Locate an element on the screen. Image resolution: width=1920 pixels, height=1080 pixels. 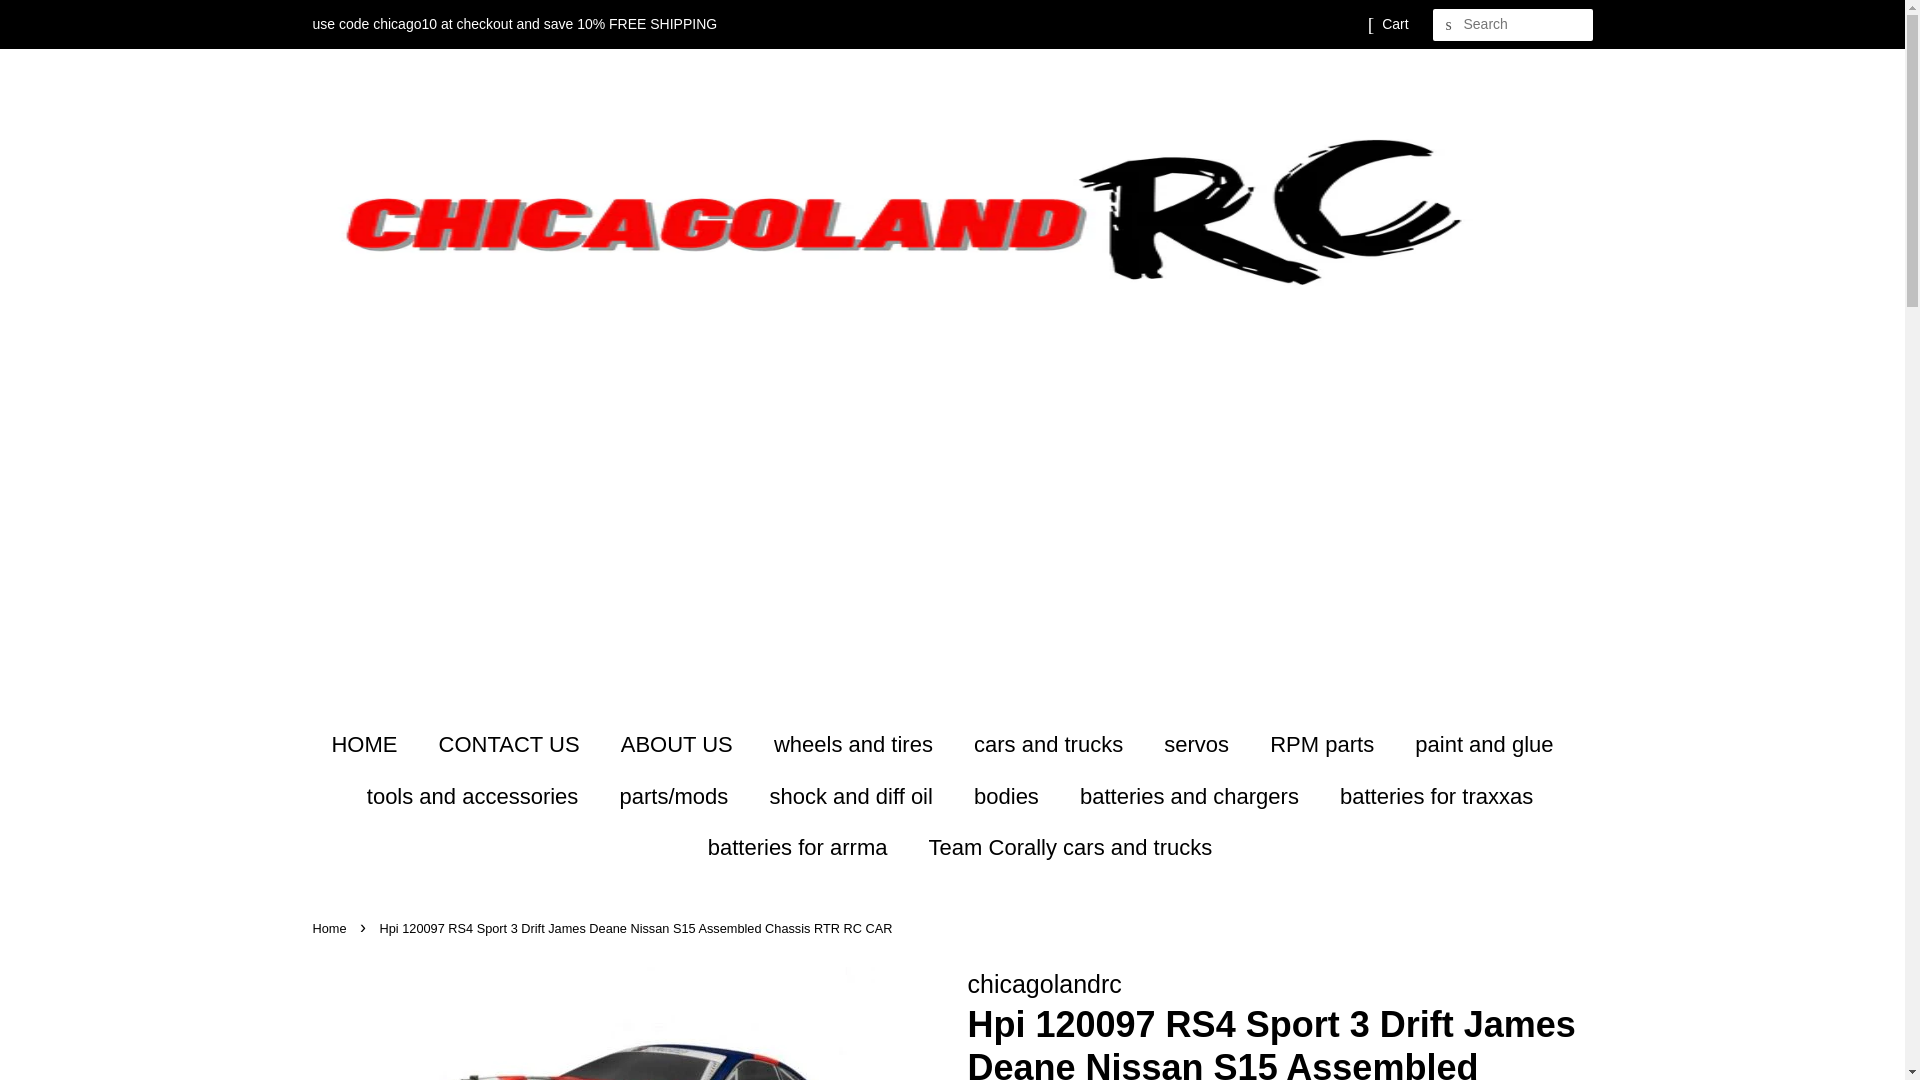
HOME is located at coordinates (373, 744).